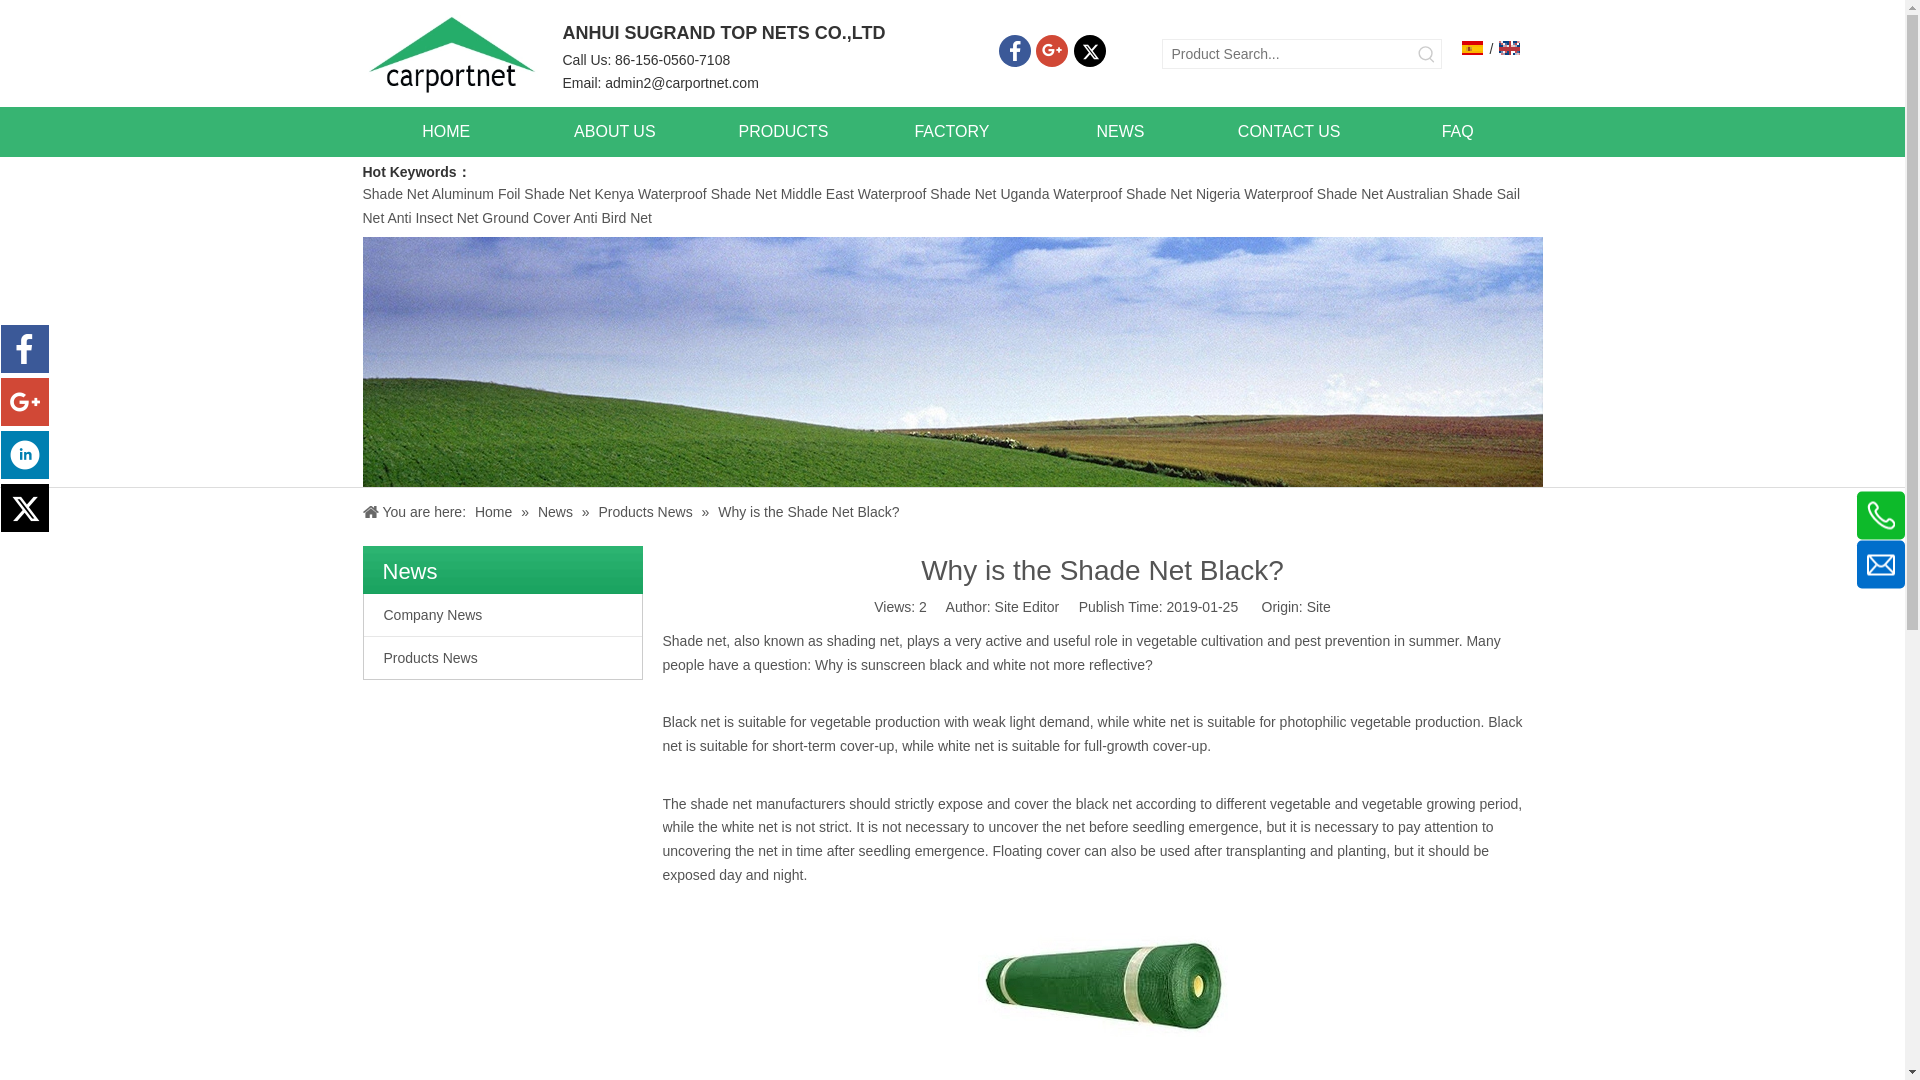  What do you see at coordinates (502, 658) in the screenshot?
I see `Products News` at bounding box center [502, 658].